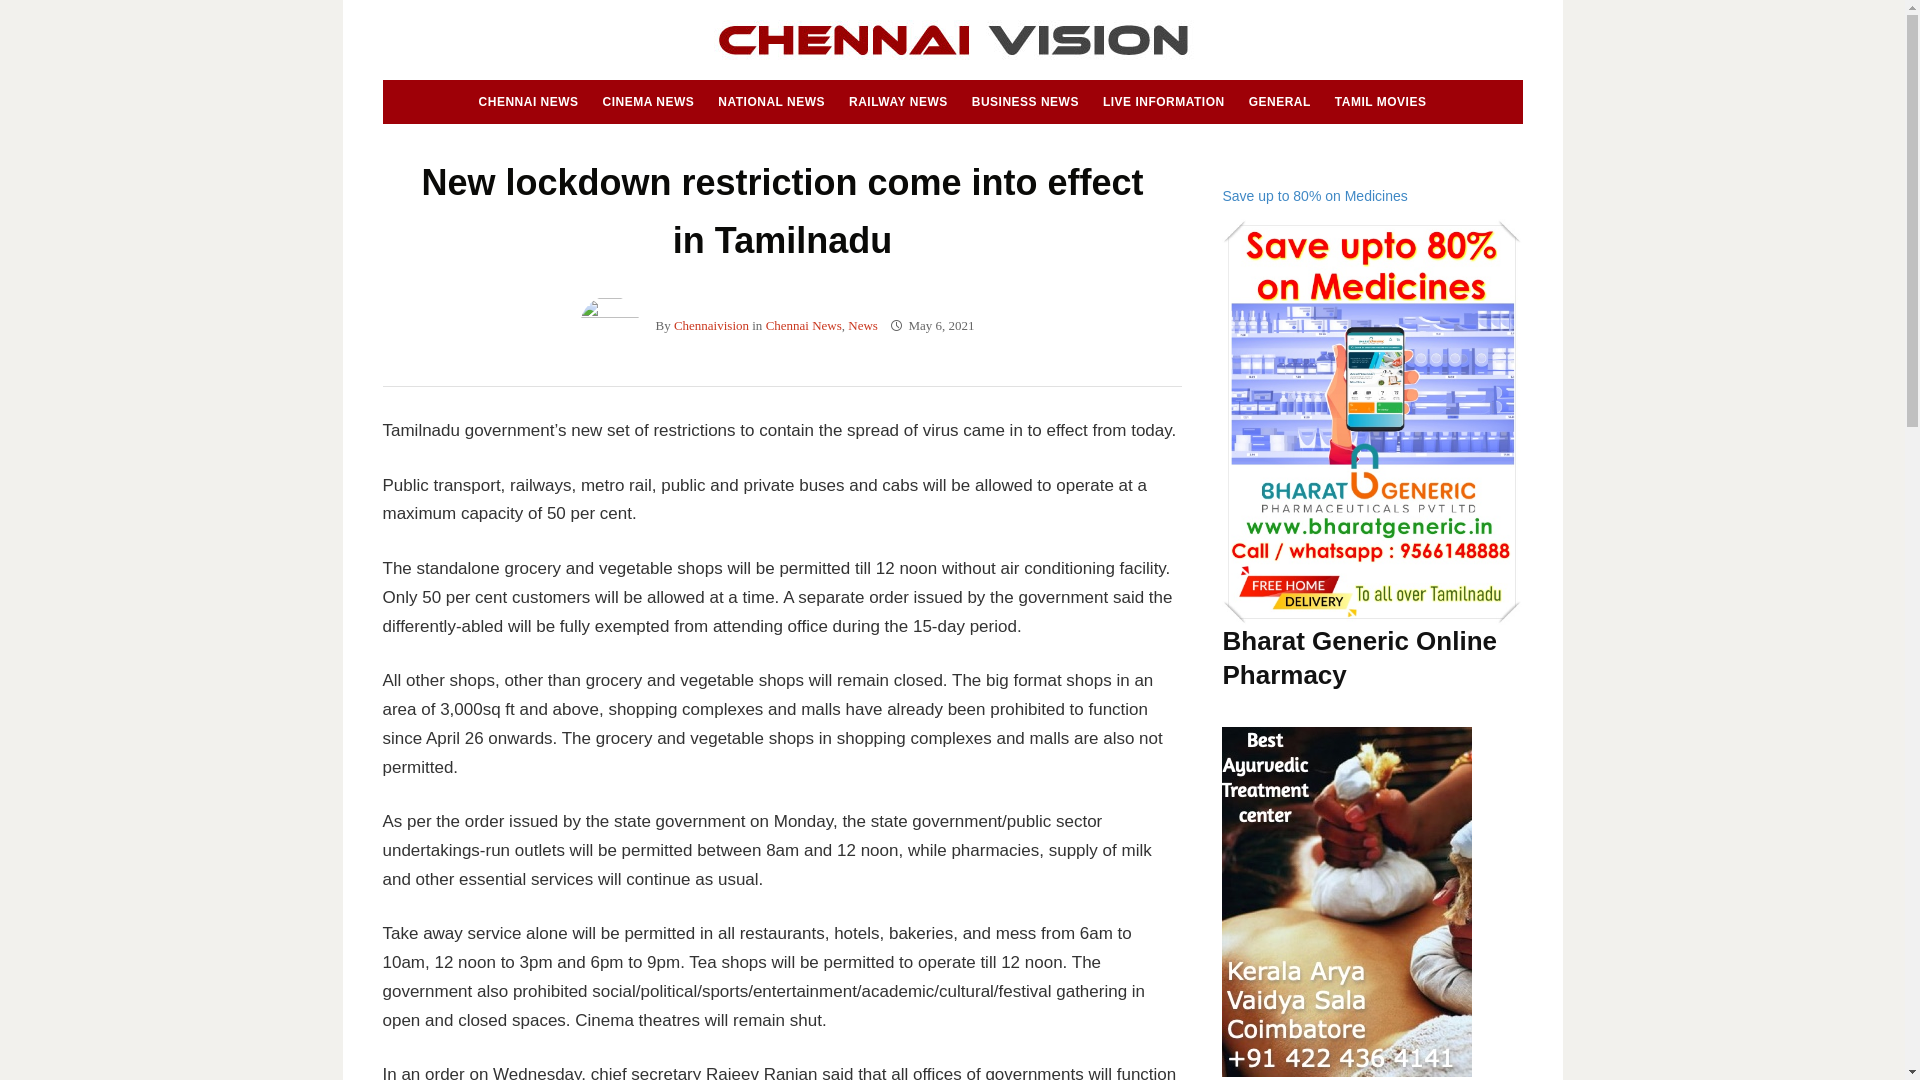 The width and height of the screenshot is (1920, 1080). I want to click on RAILWAY NEWS, so click(898, 102).